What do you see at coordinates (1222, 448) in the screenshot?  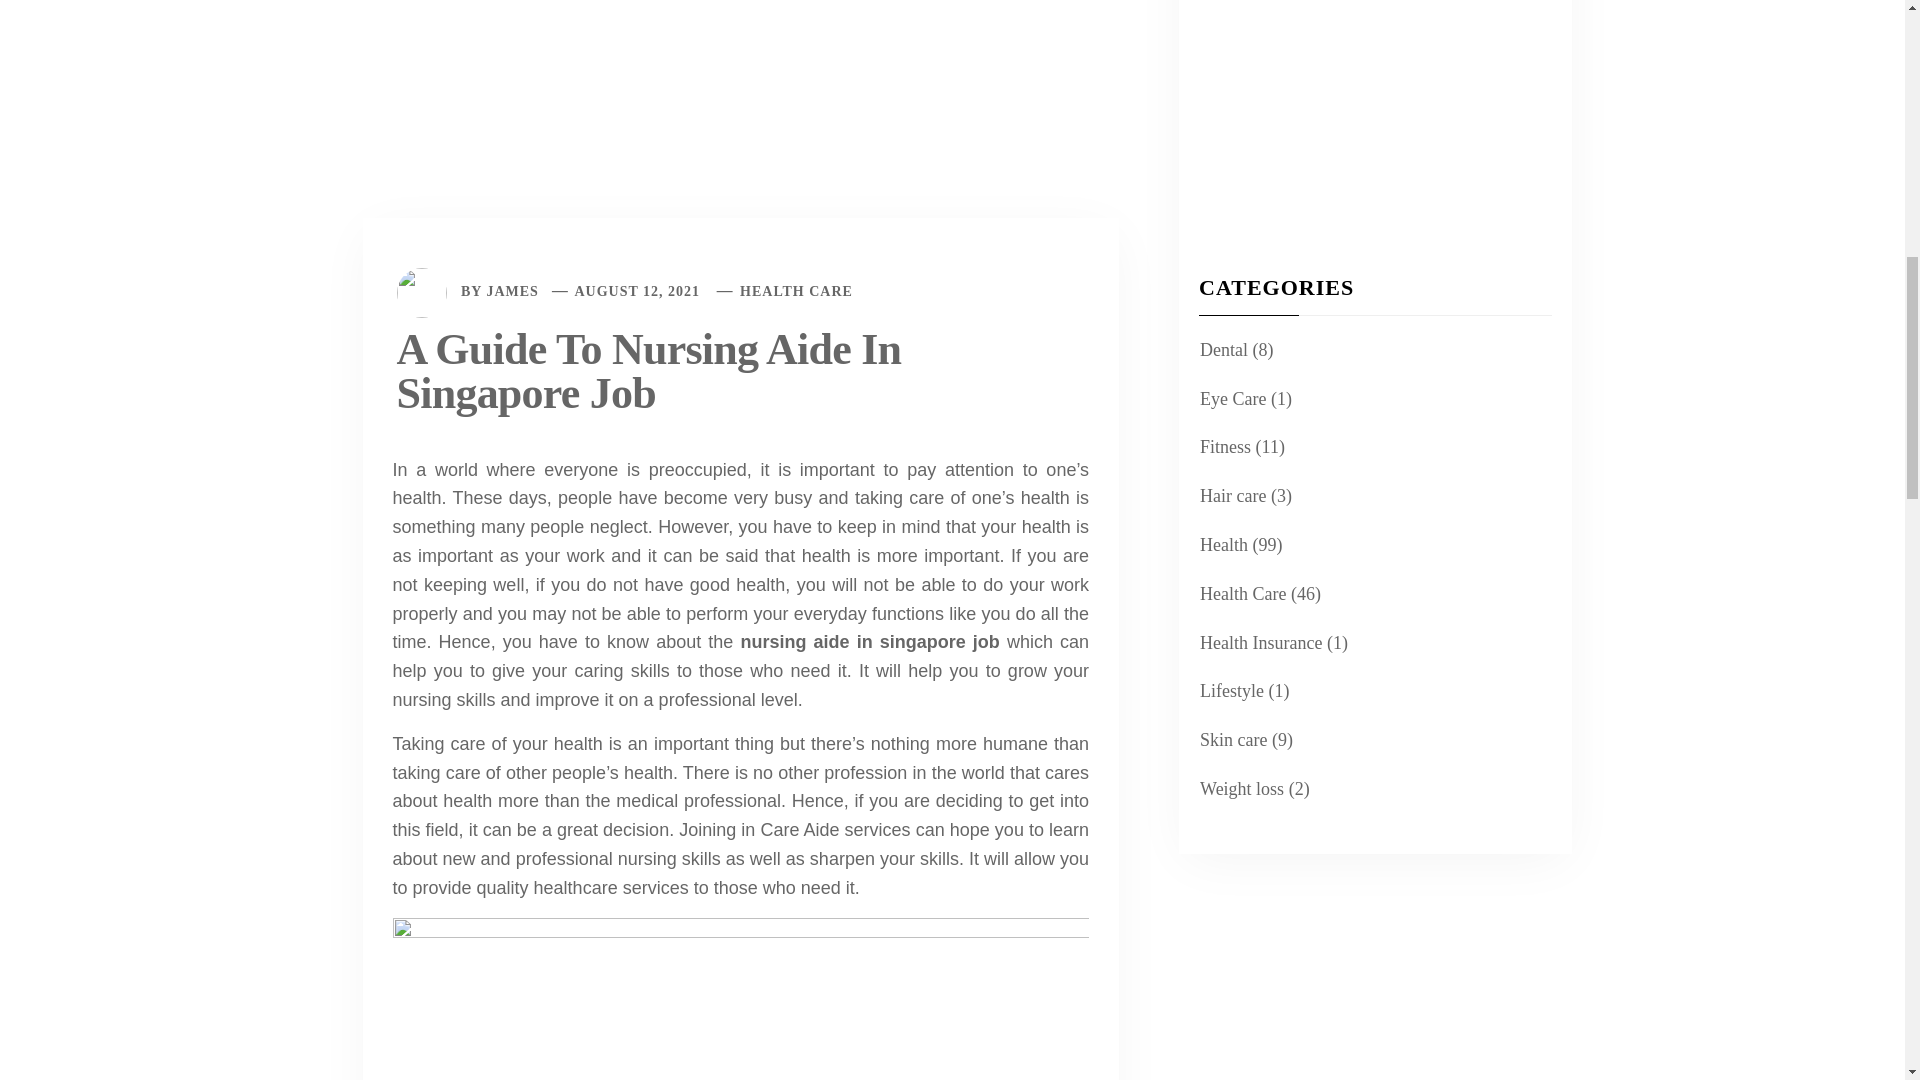 I see `Fitness` at bounding box center [1222, 448].